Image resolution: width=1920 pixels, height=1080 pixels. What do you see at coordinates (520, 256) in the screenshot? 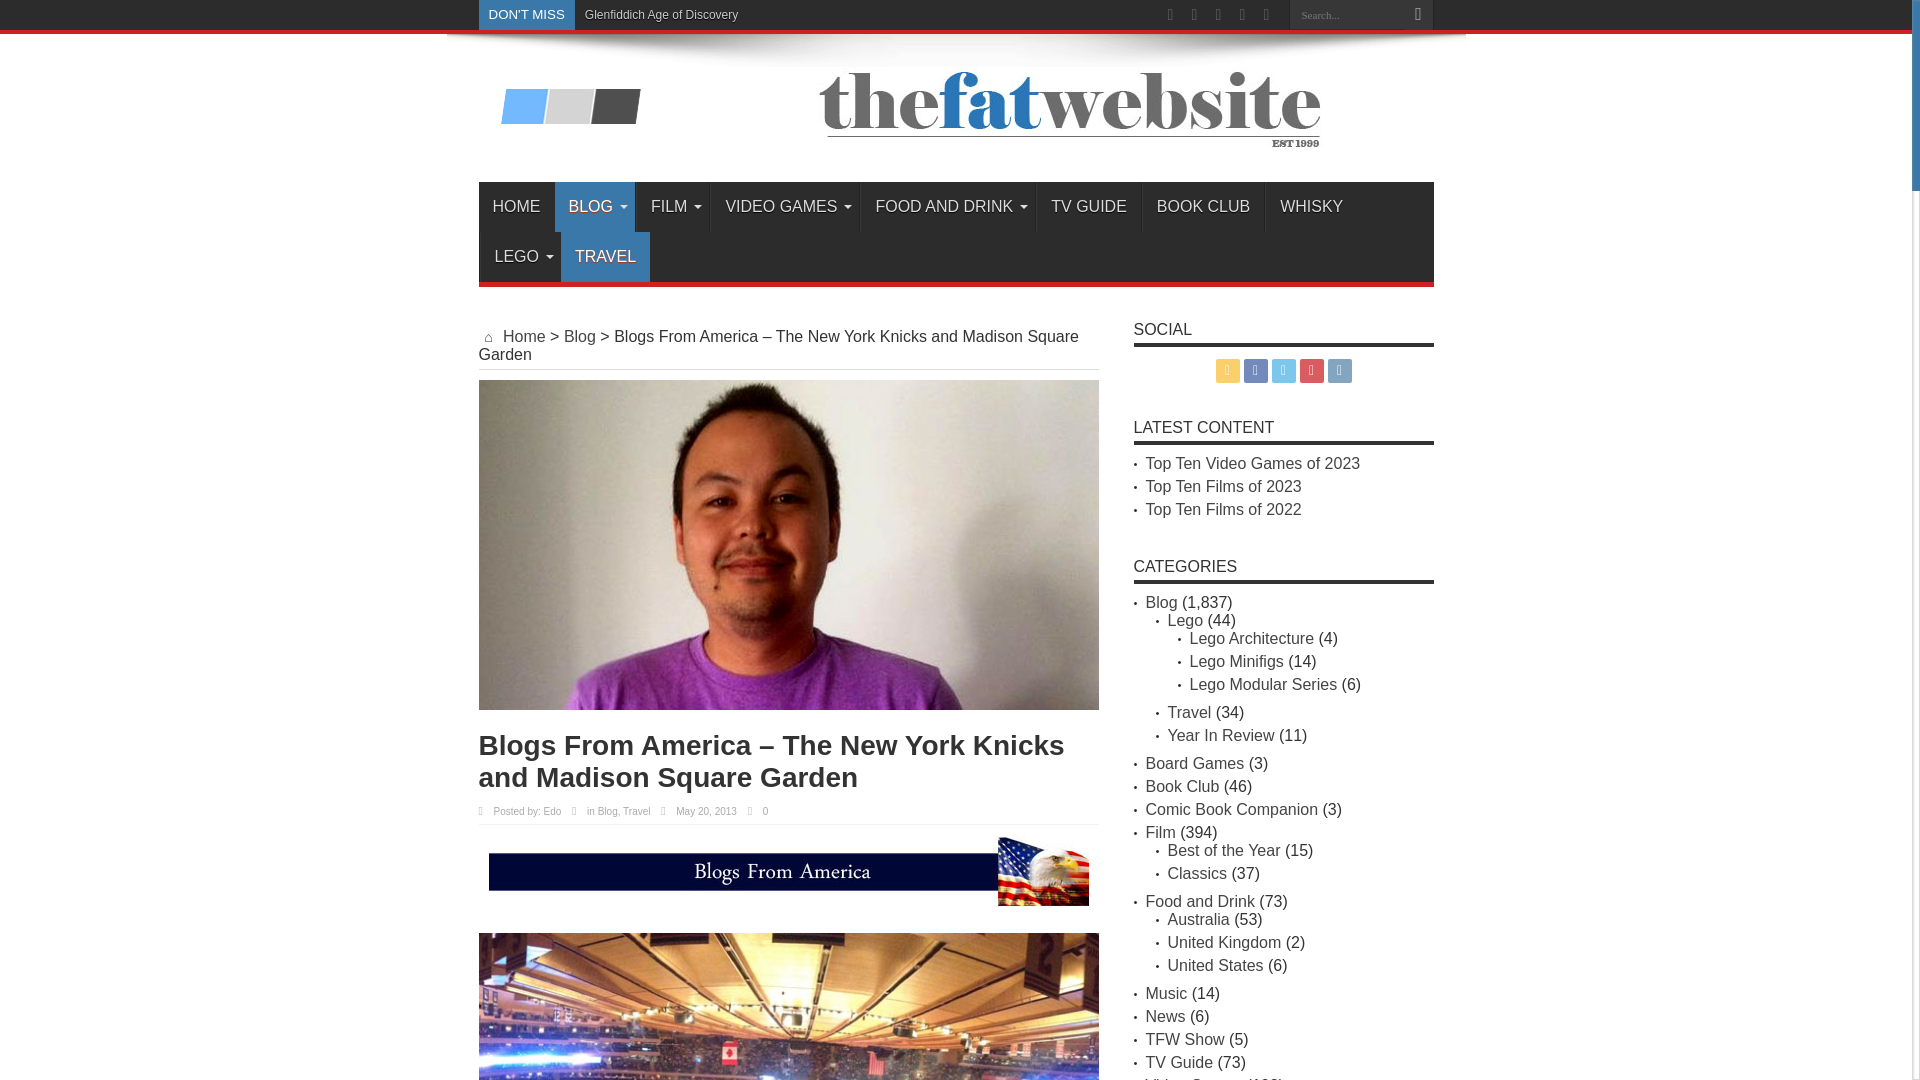
I see `LEGO` at bounding box center [520, 256].